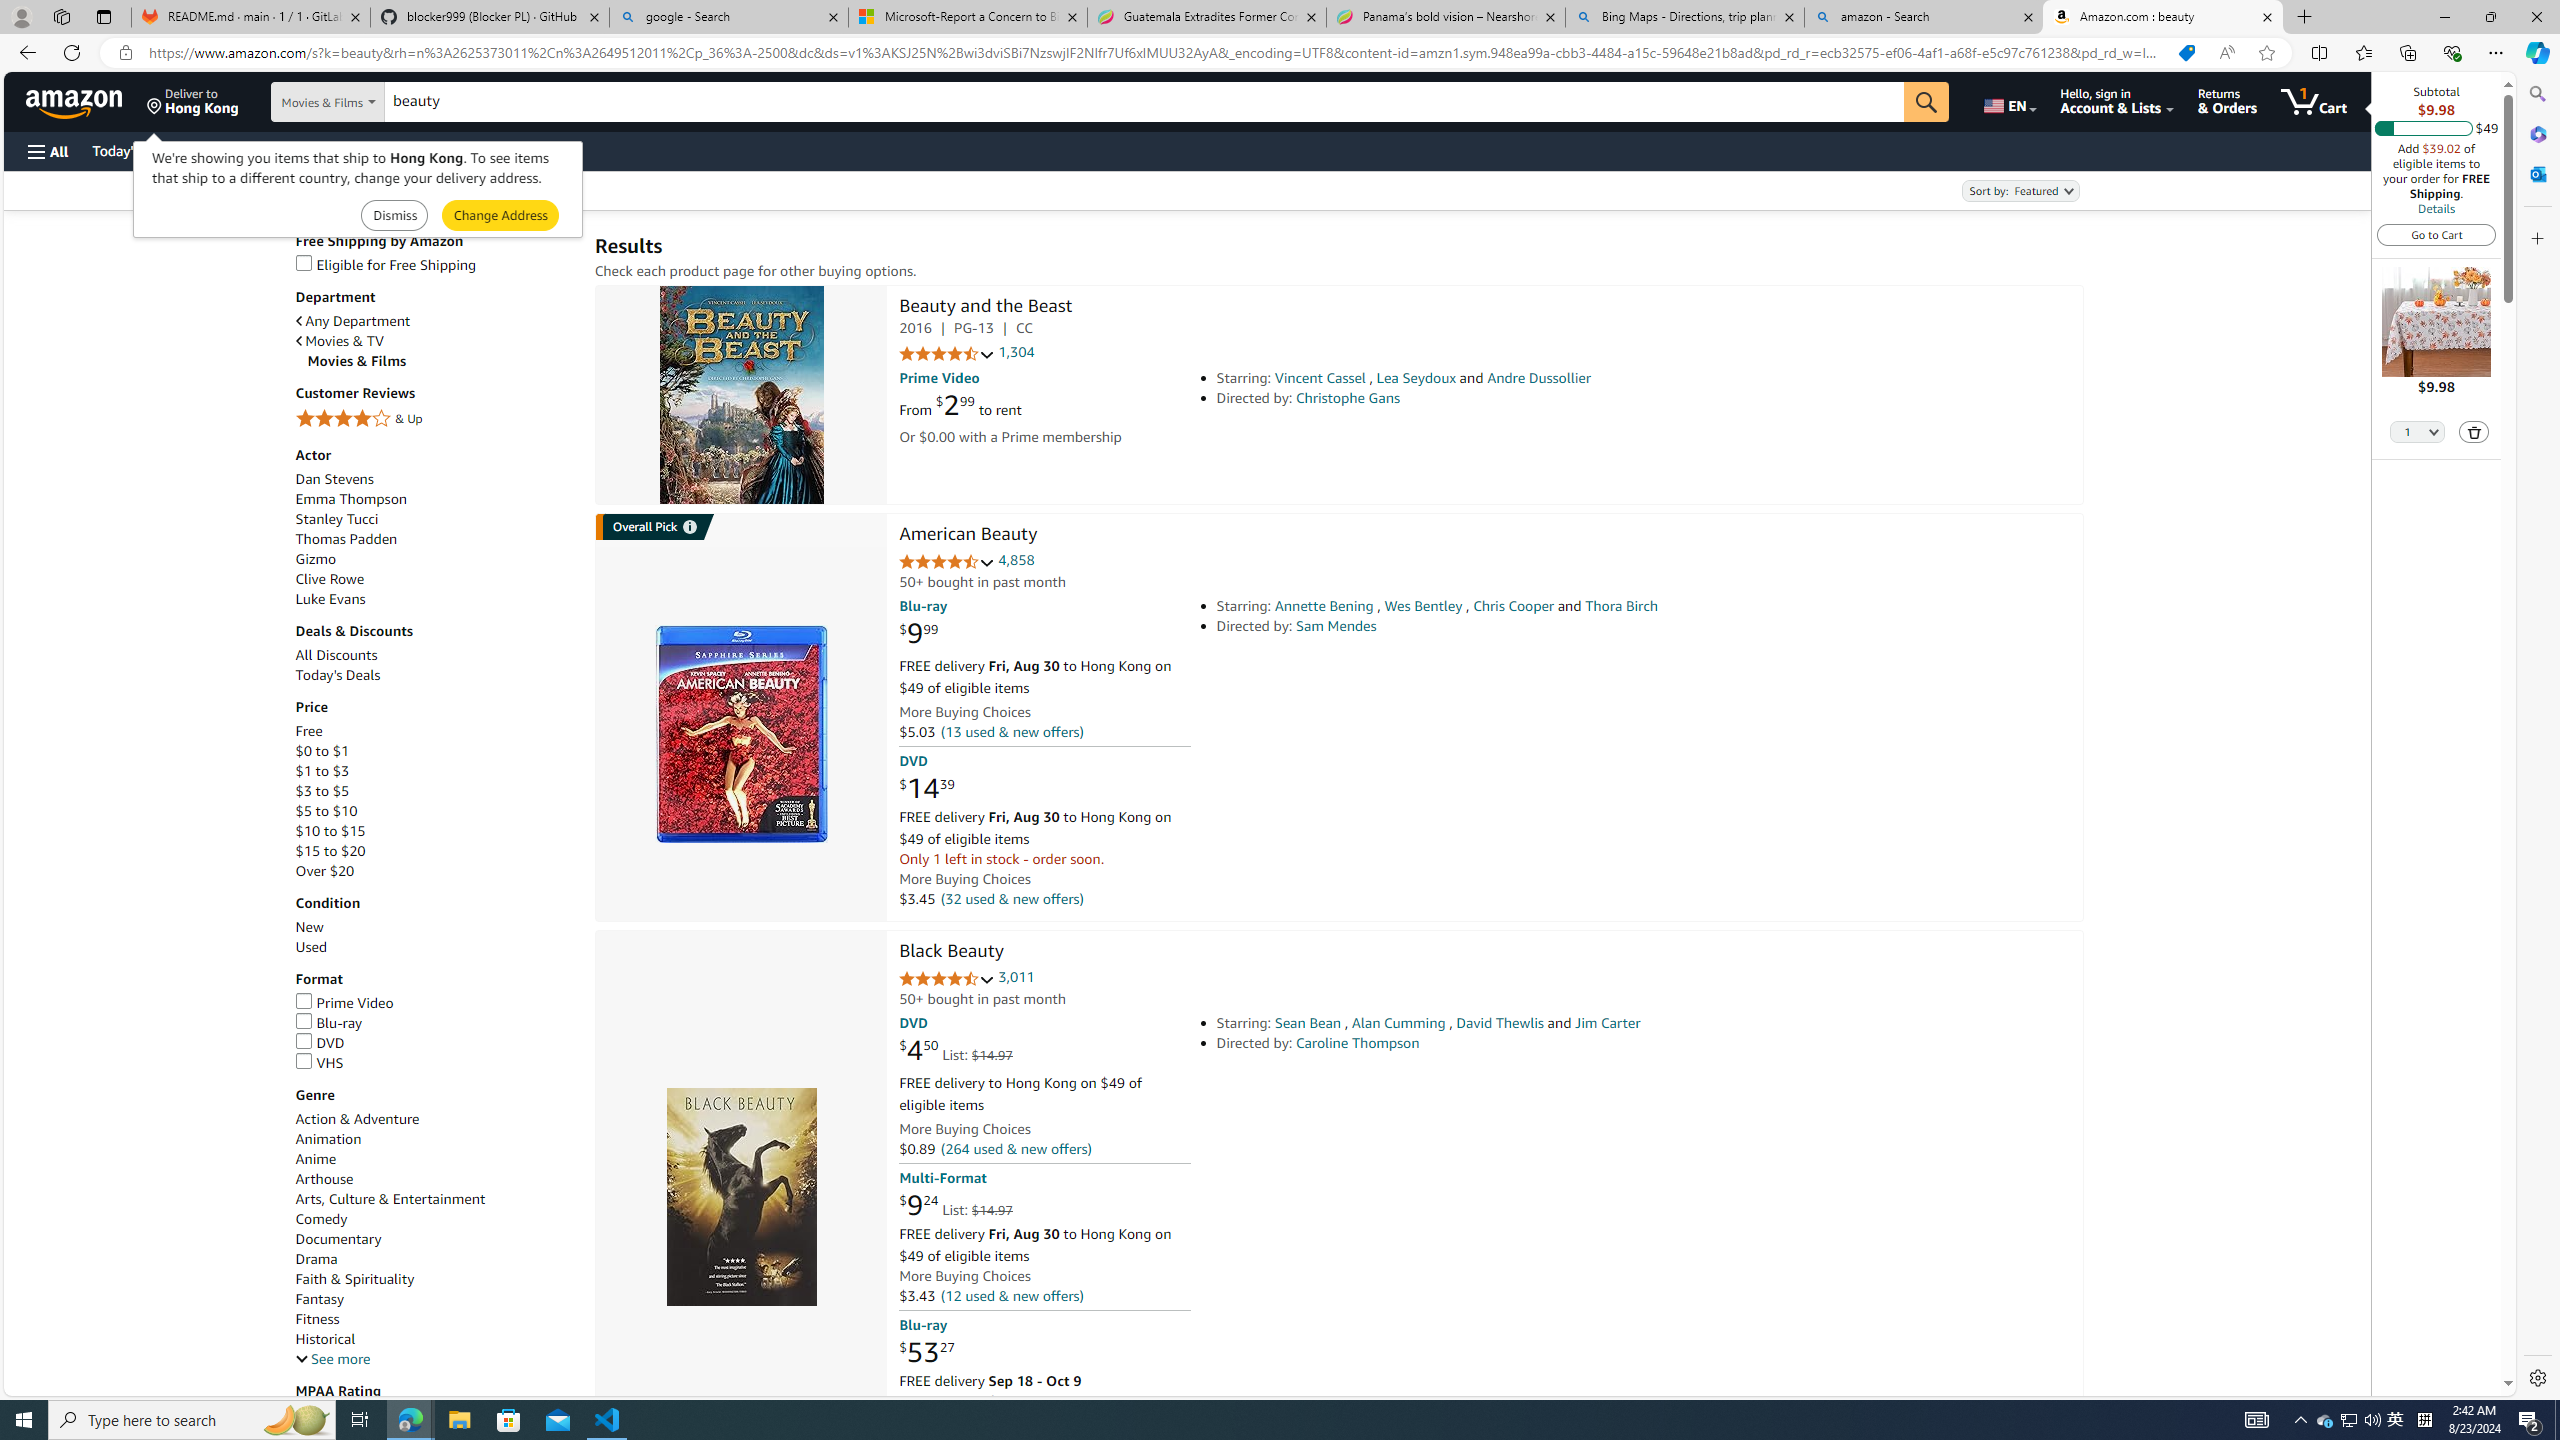 The image size is (2560, 1440). What do you see at coordinates (193, 101) in the screenshot?
I see `Deliver to Hong Kong` at bounding box center [193, 101].